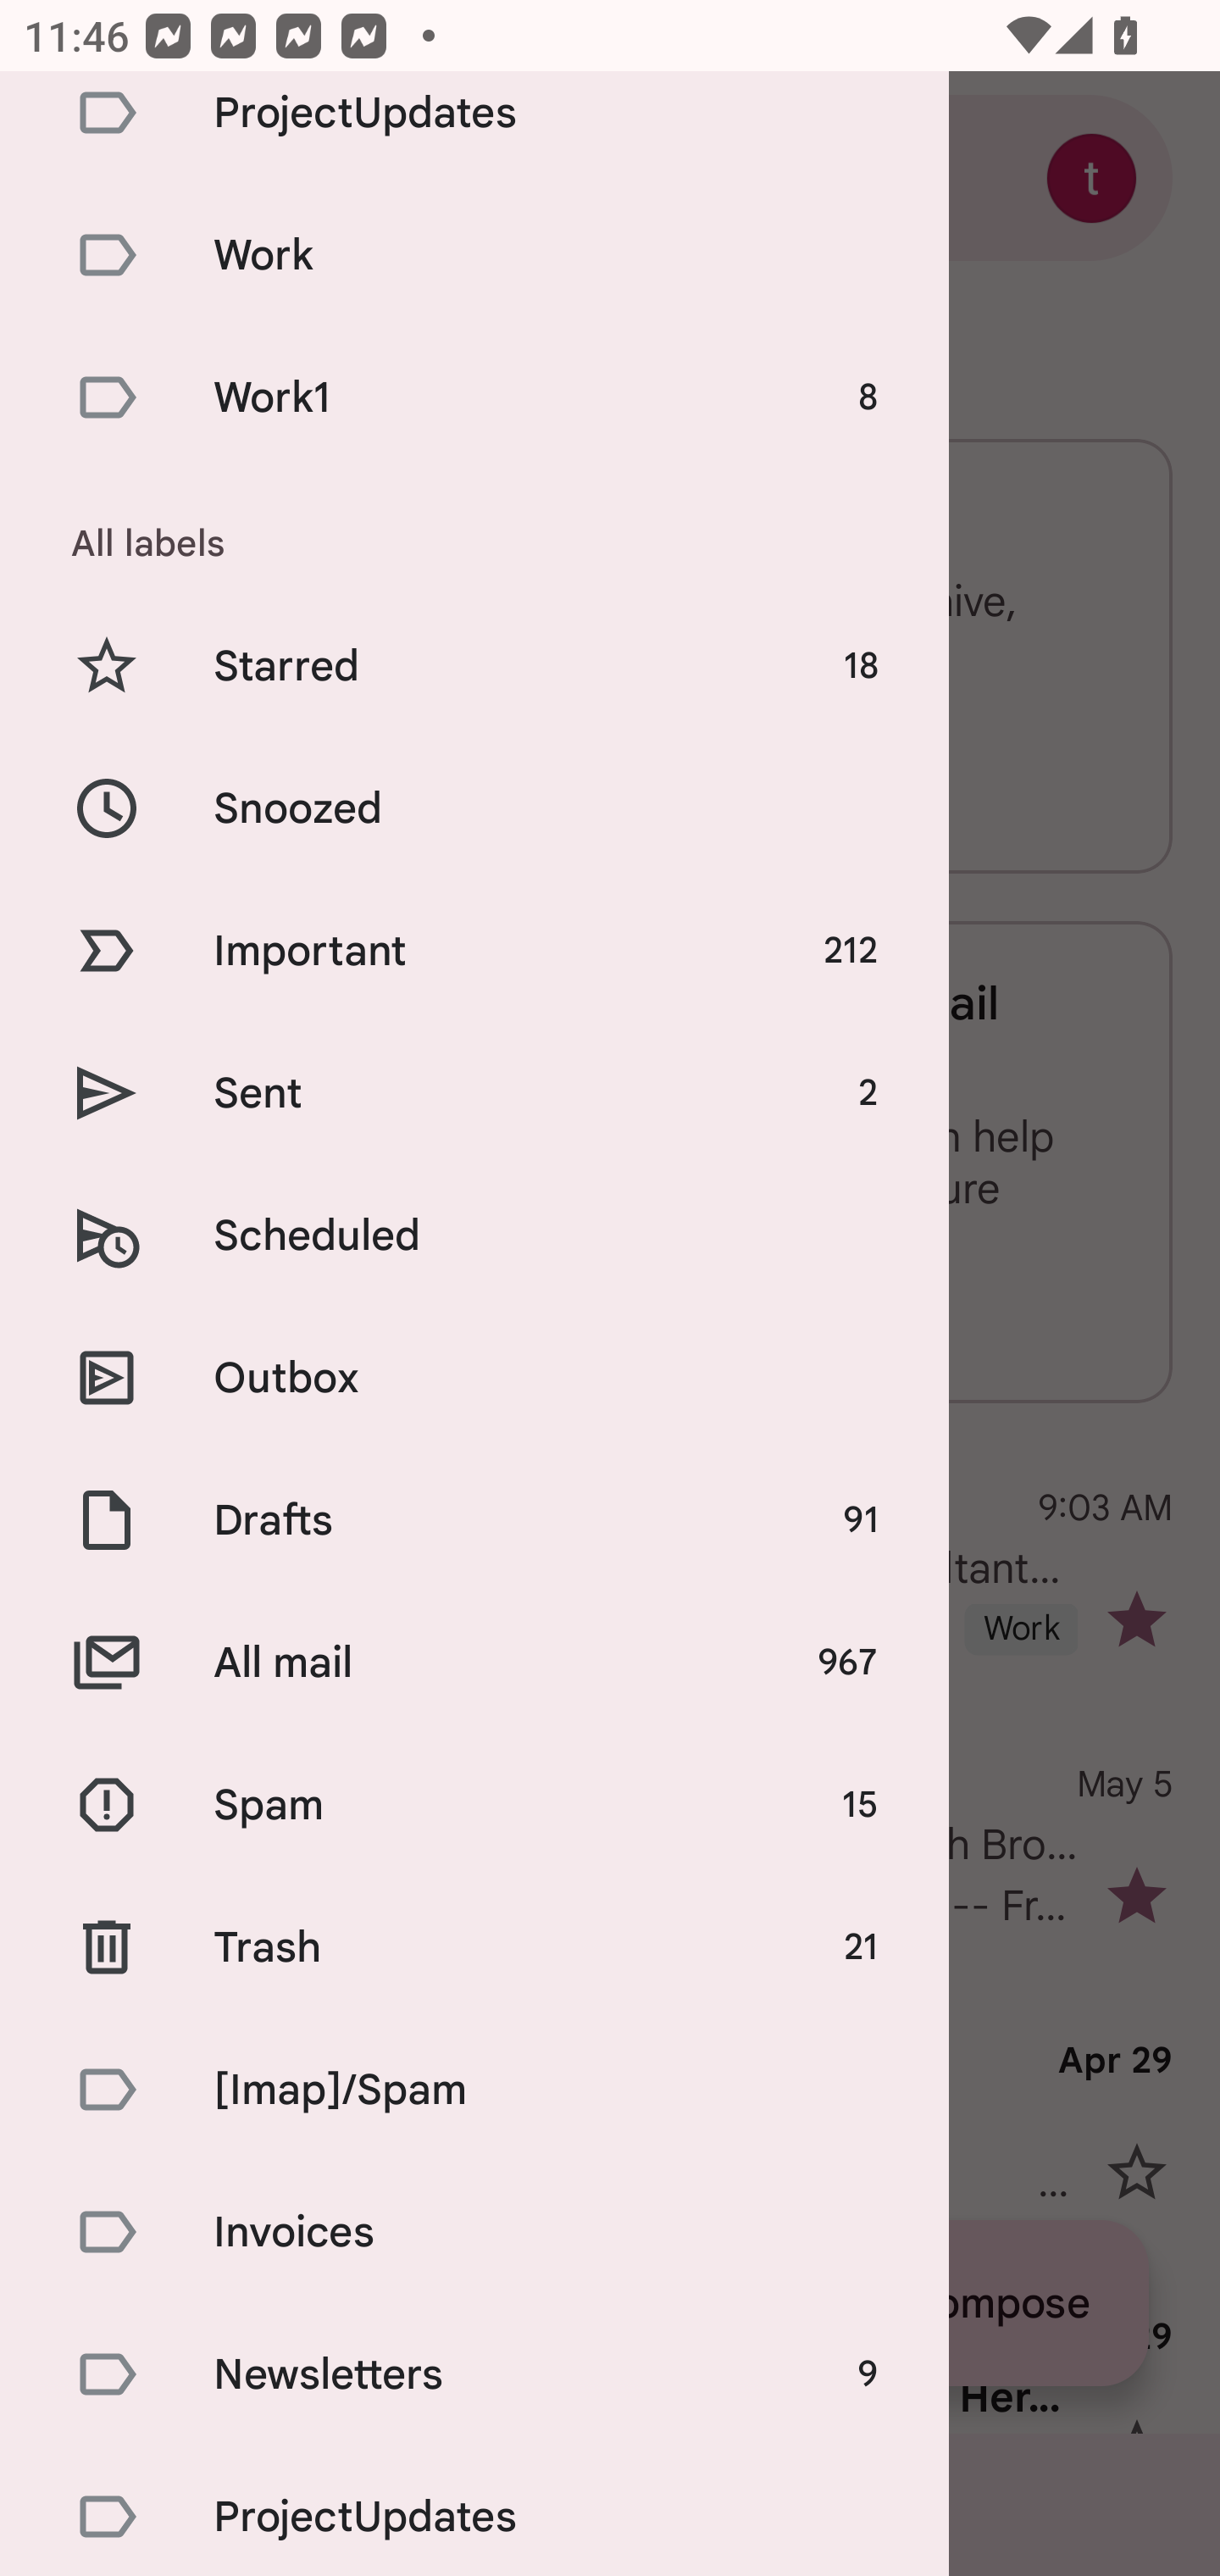  Describe the element at coordinates (474, 1093) in the screenshot. I see `Sent 2` at that location.